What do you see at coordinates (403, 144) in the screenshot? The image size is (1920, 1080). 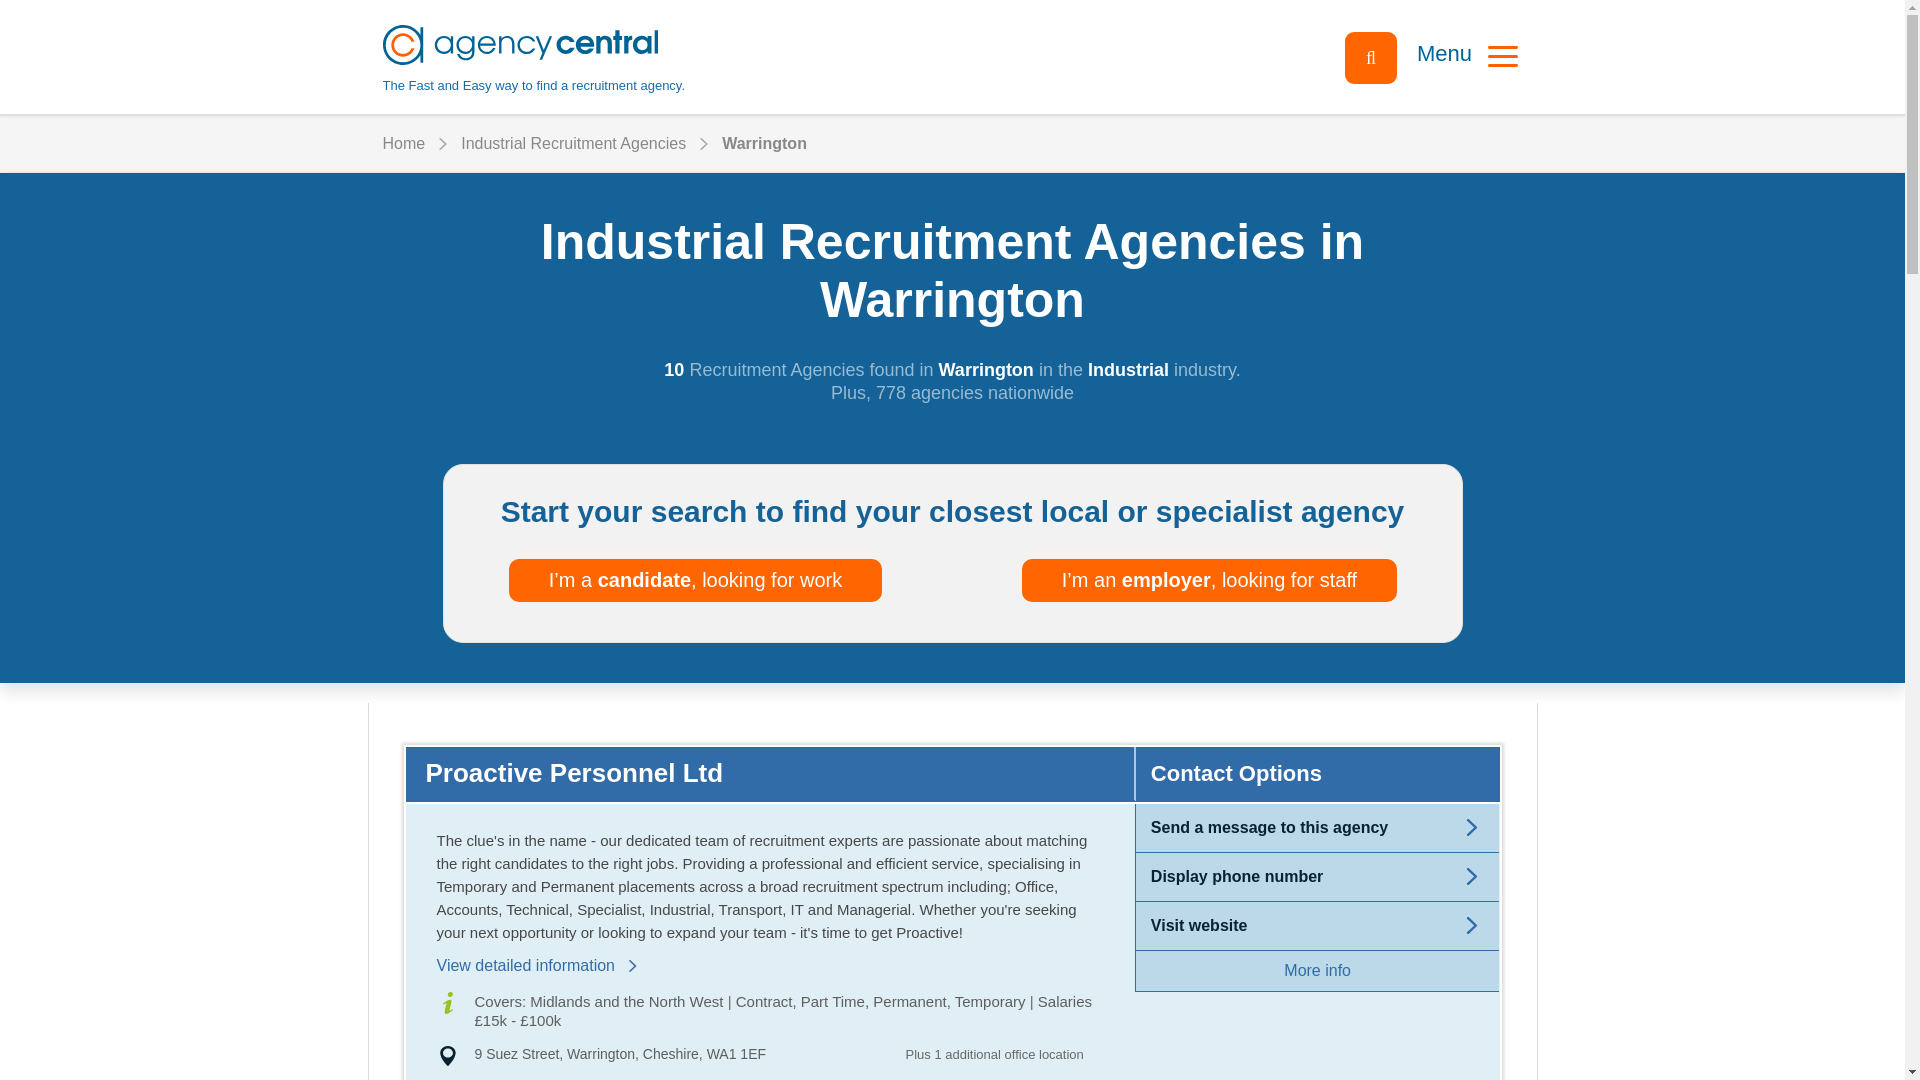 I see `Send a message to this agency` at bounding box center [403, 144].